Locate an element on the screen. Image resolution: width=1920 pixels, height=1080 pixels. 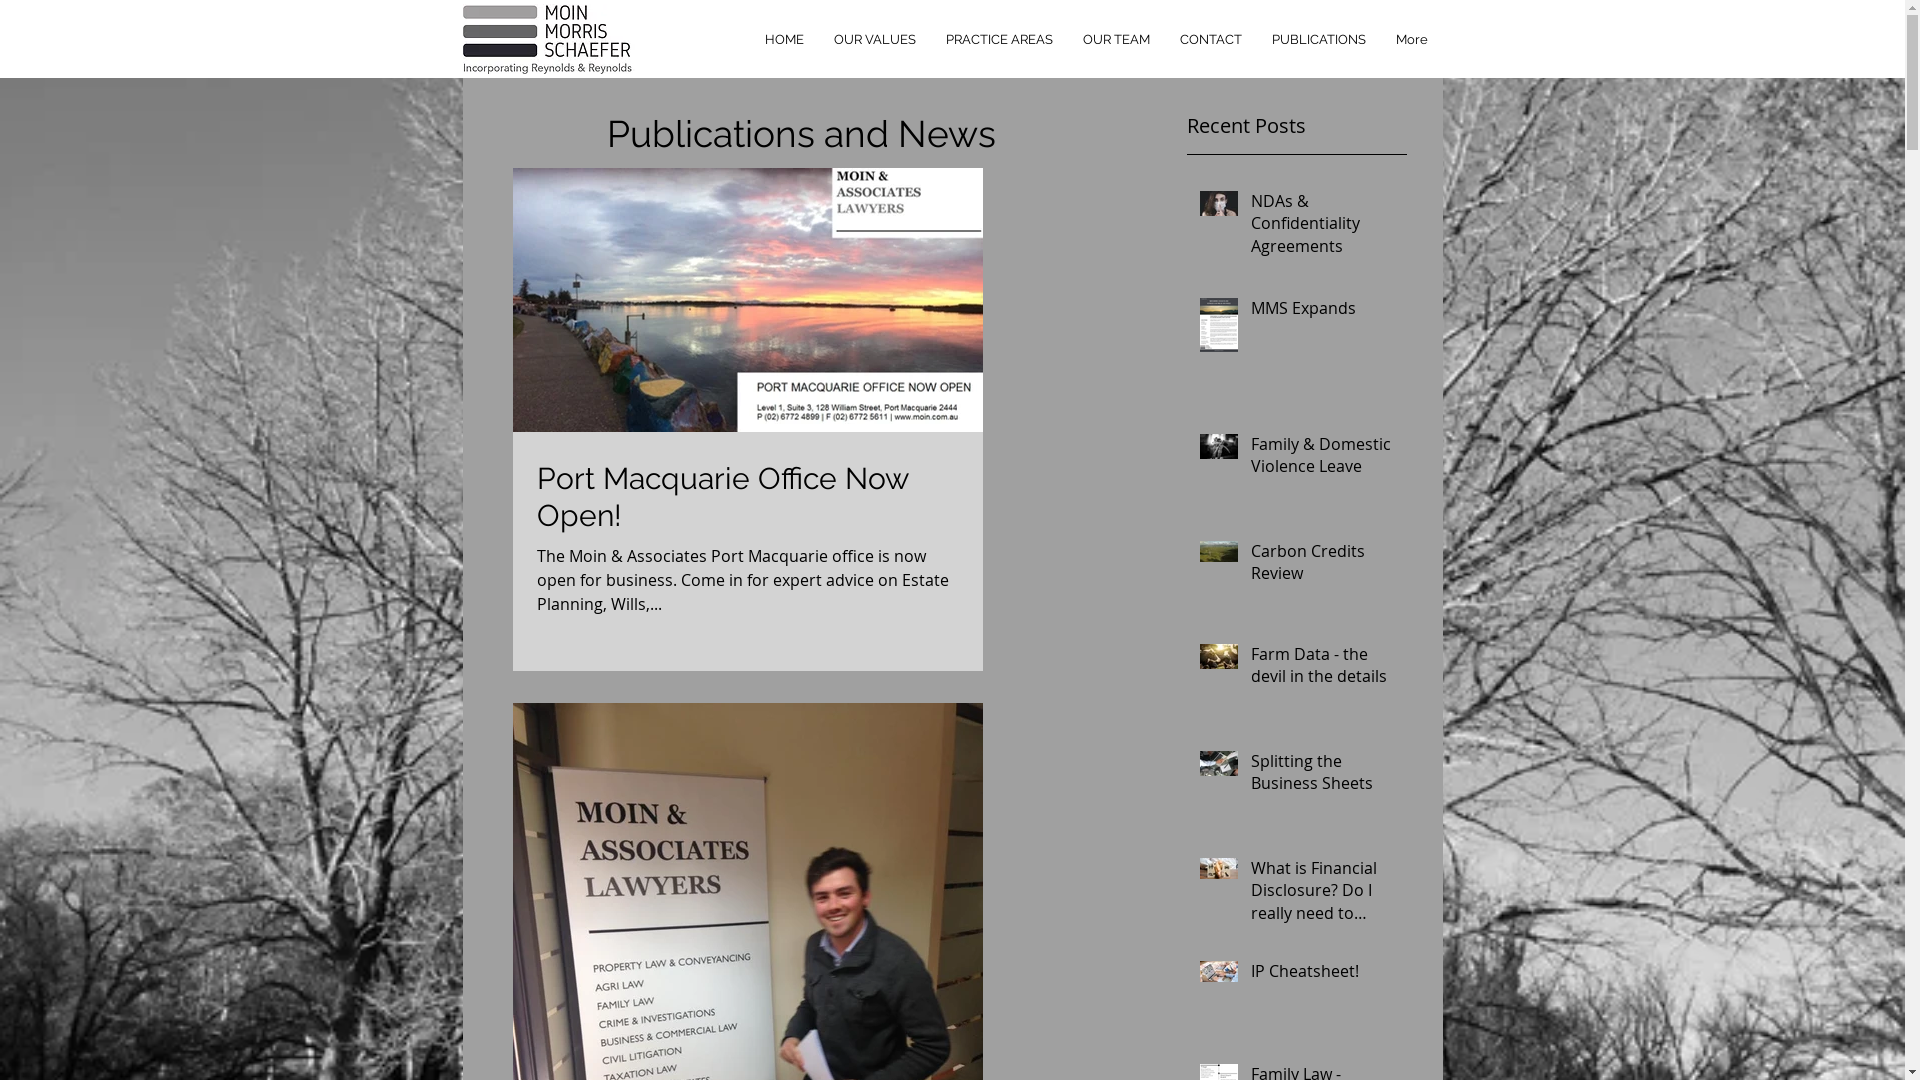
HOME is located at coordinates (784, 40).